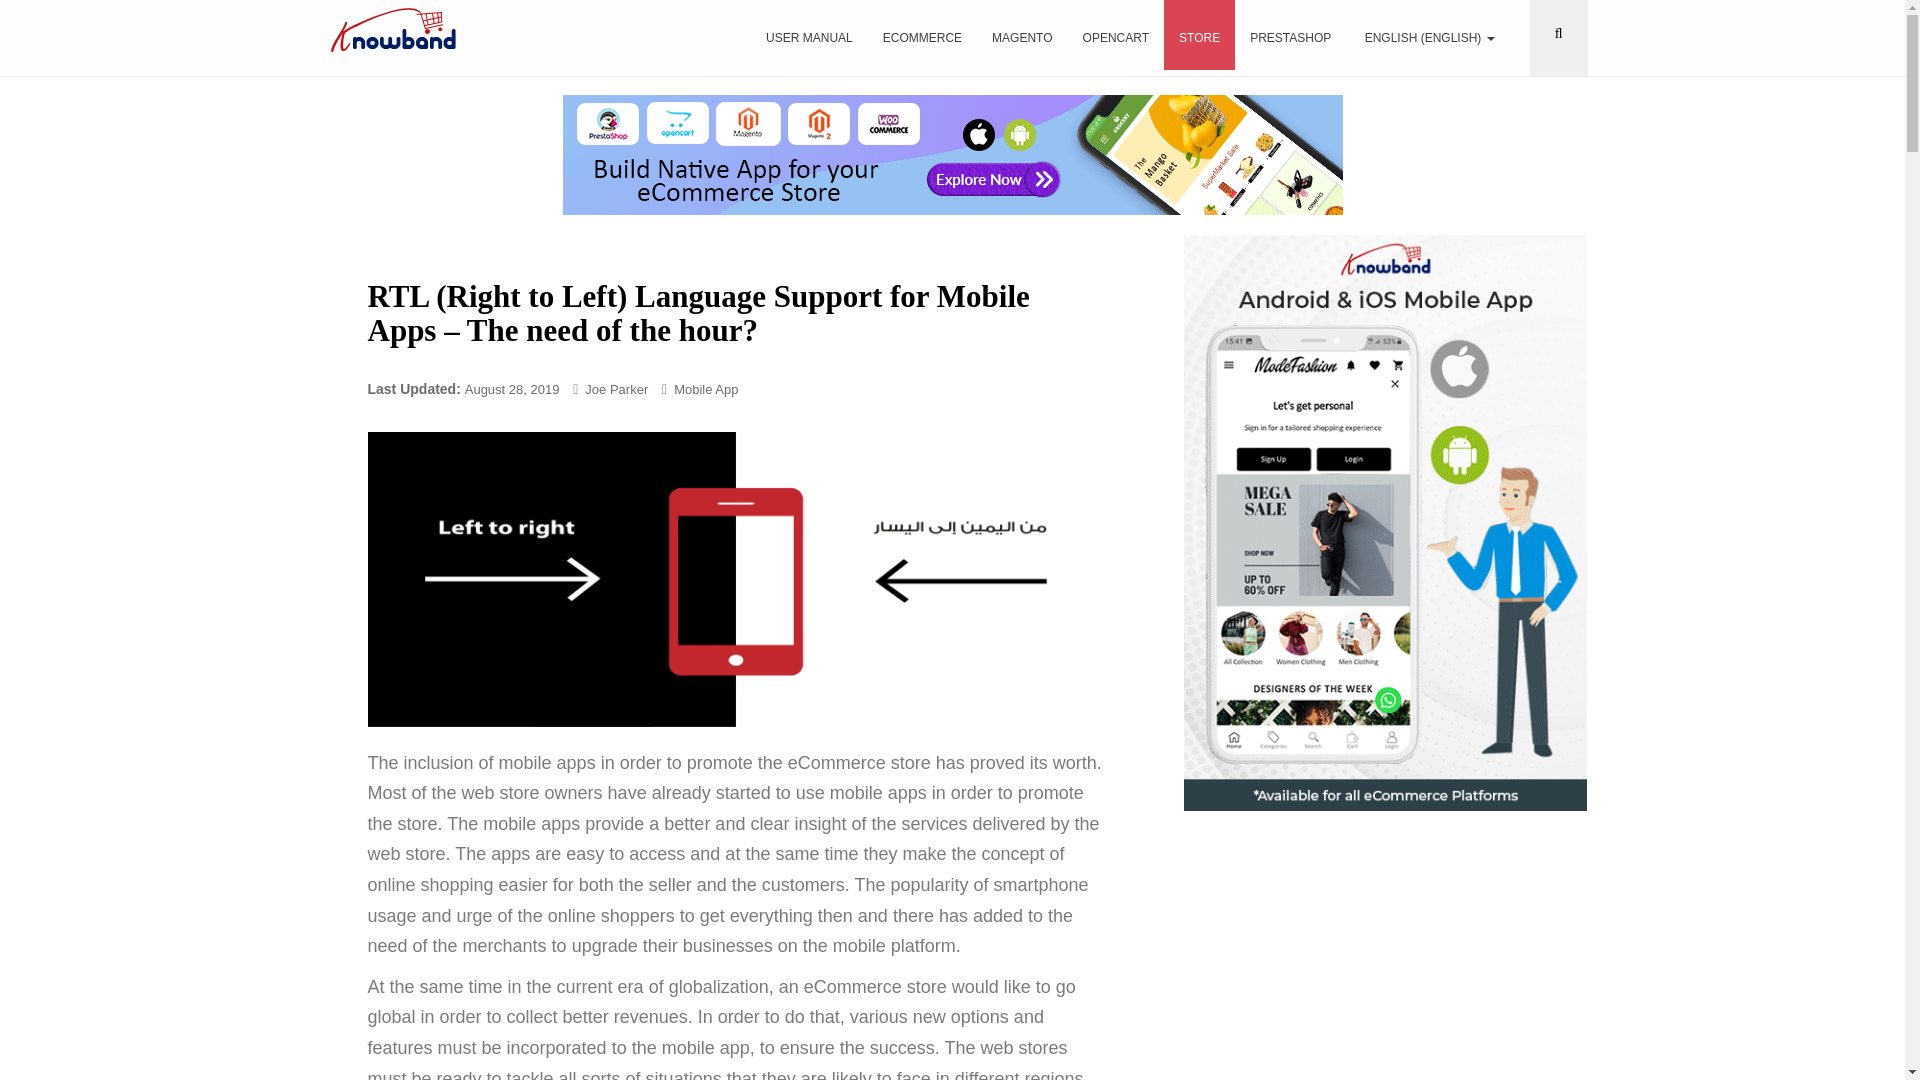 The image size is (1920, 1080). I want to click on Opencart, so click(1115, 38).